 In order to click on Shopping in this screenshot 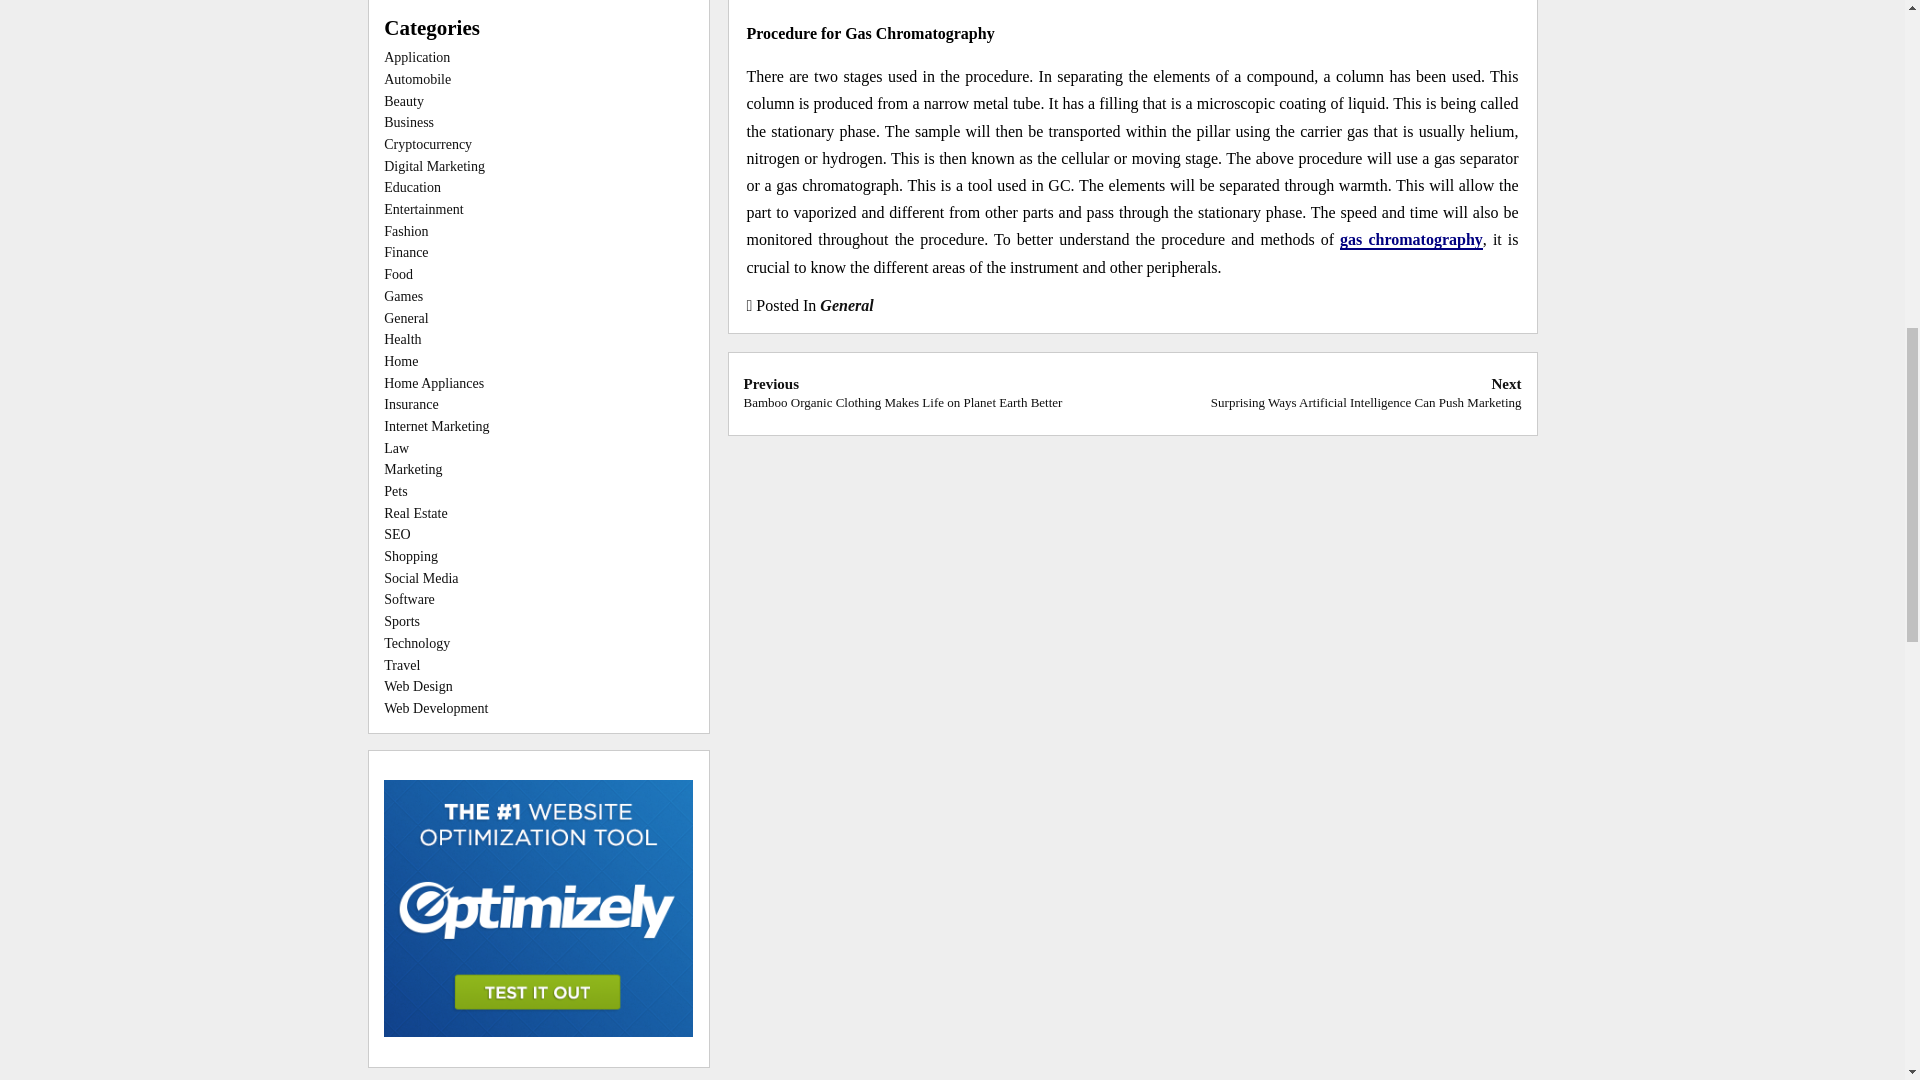, I will do `click(410, 556)`.